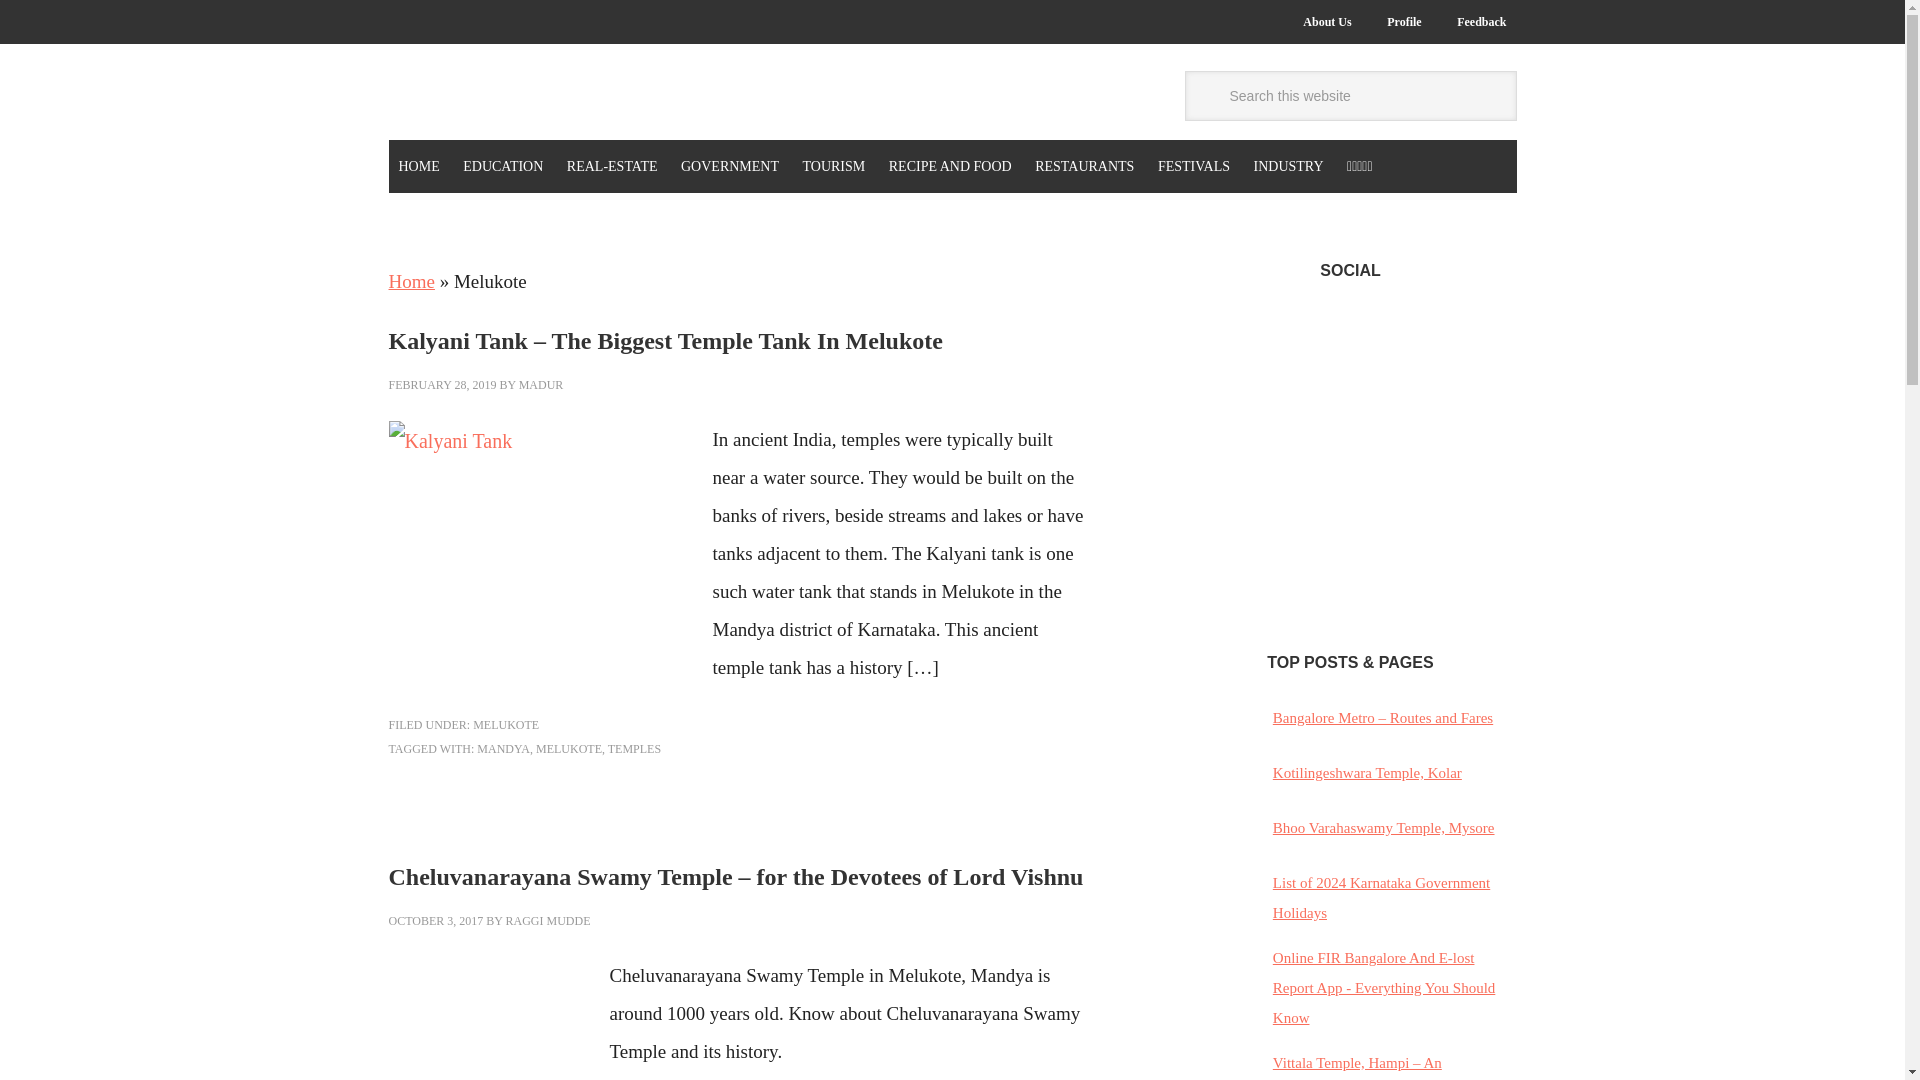  Describe the element at coordinates (833, 166) in the screenshot. I see `TOURISM` at that location.